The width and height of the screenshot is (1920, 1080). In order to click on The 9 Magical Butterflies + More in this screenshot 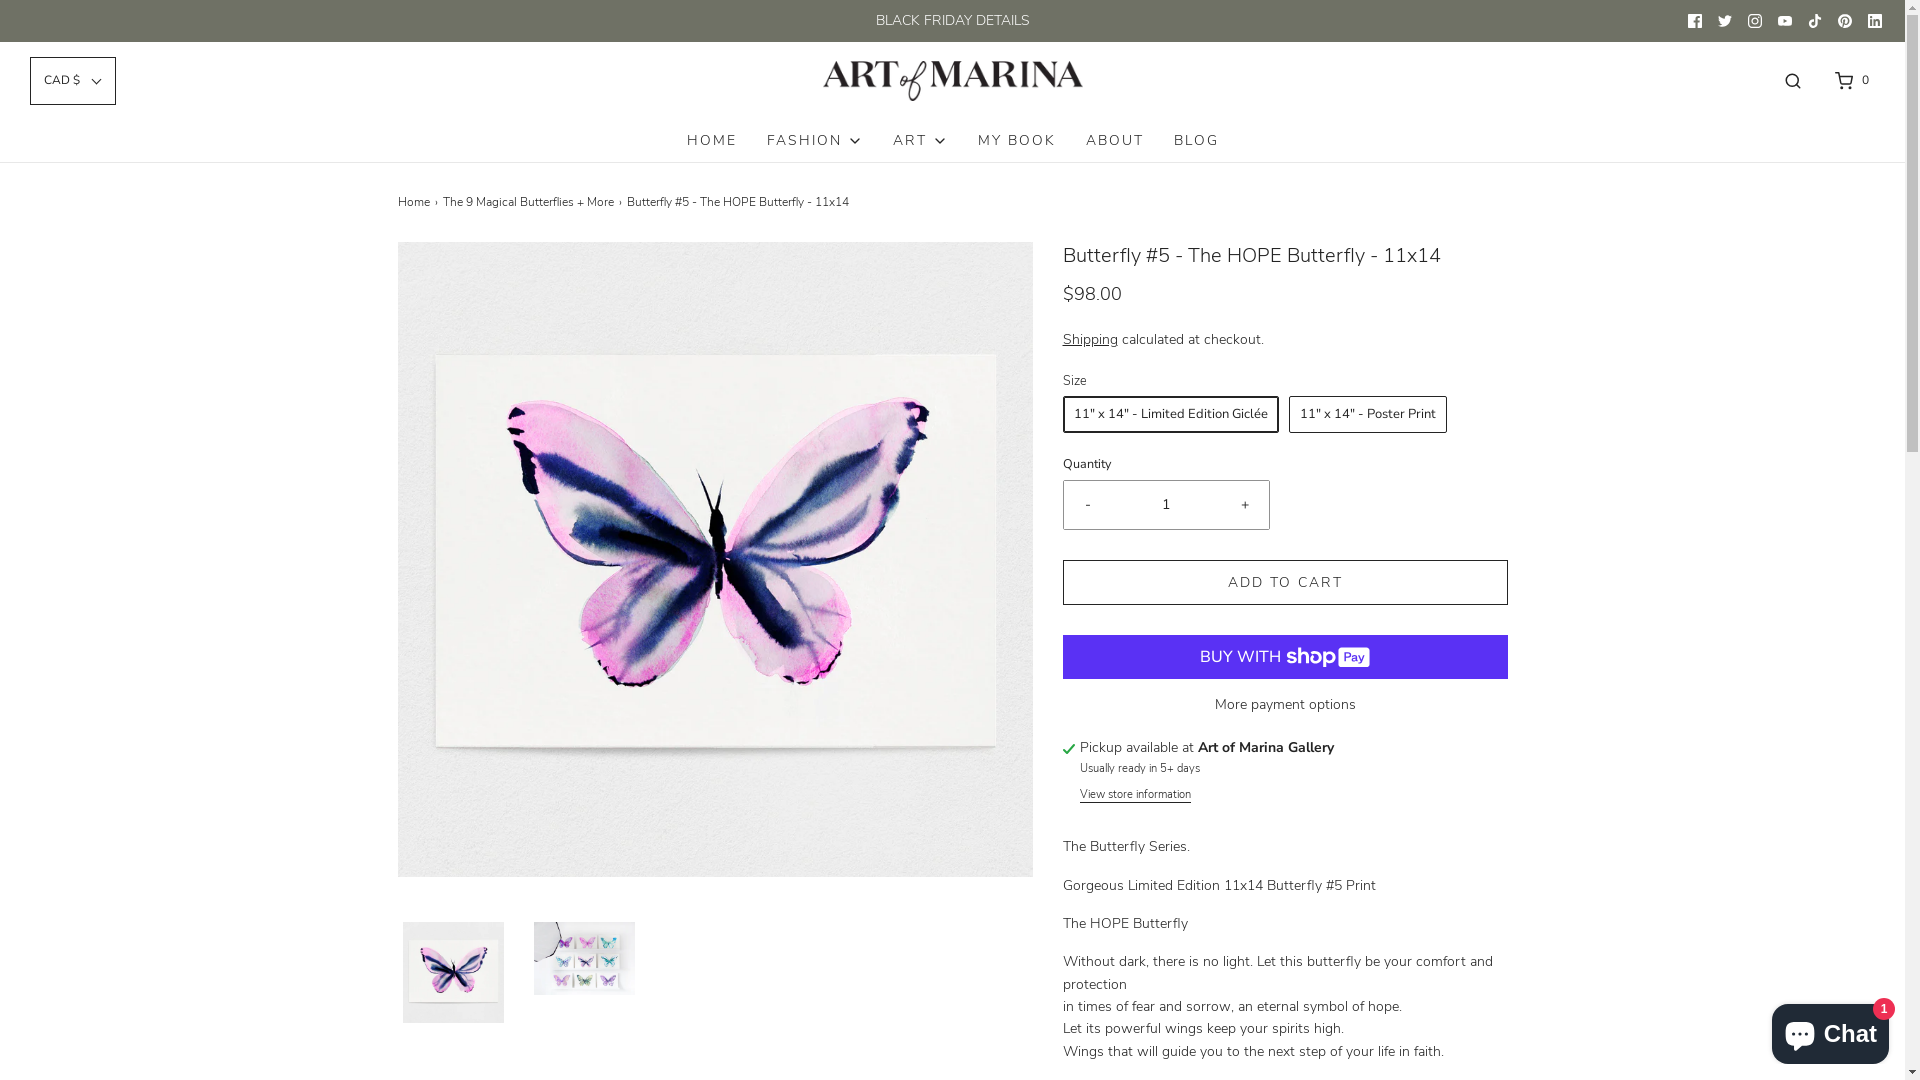, I will do `click(530, 202)`.